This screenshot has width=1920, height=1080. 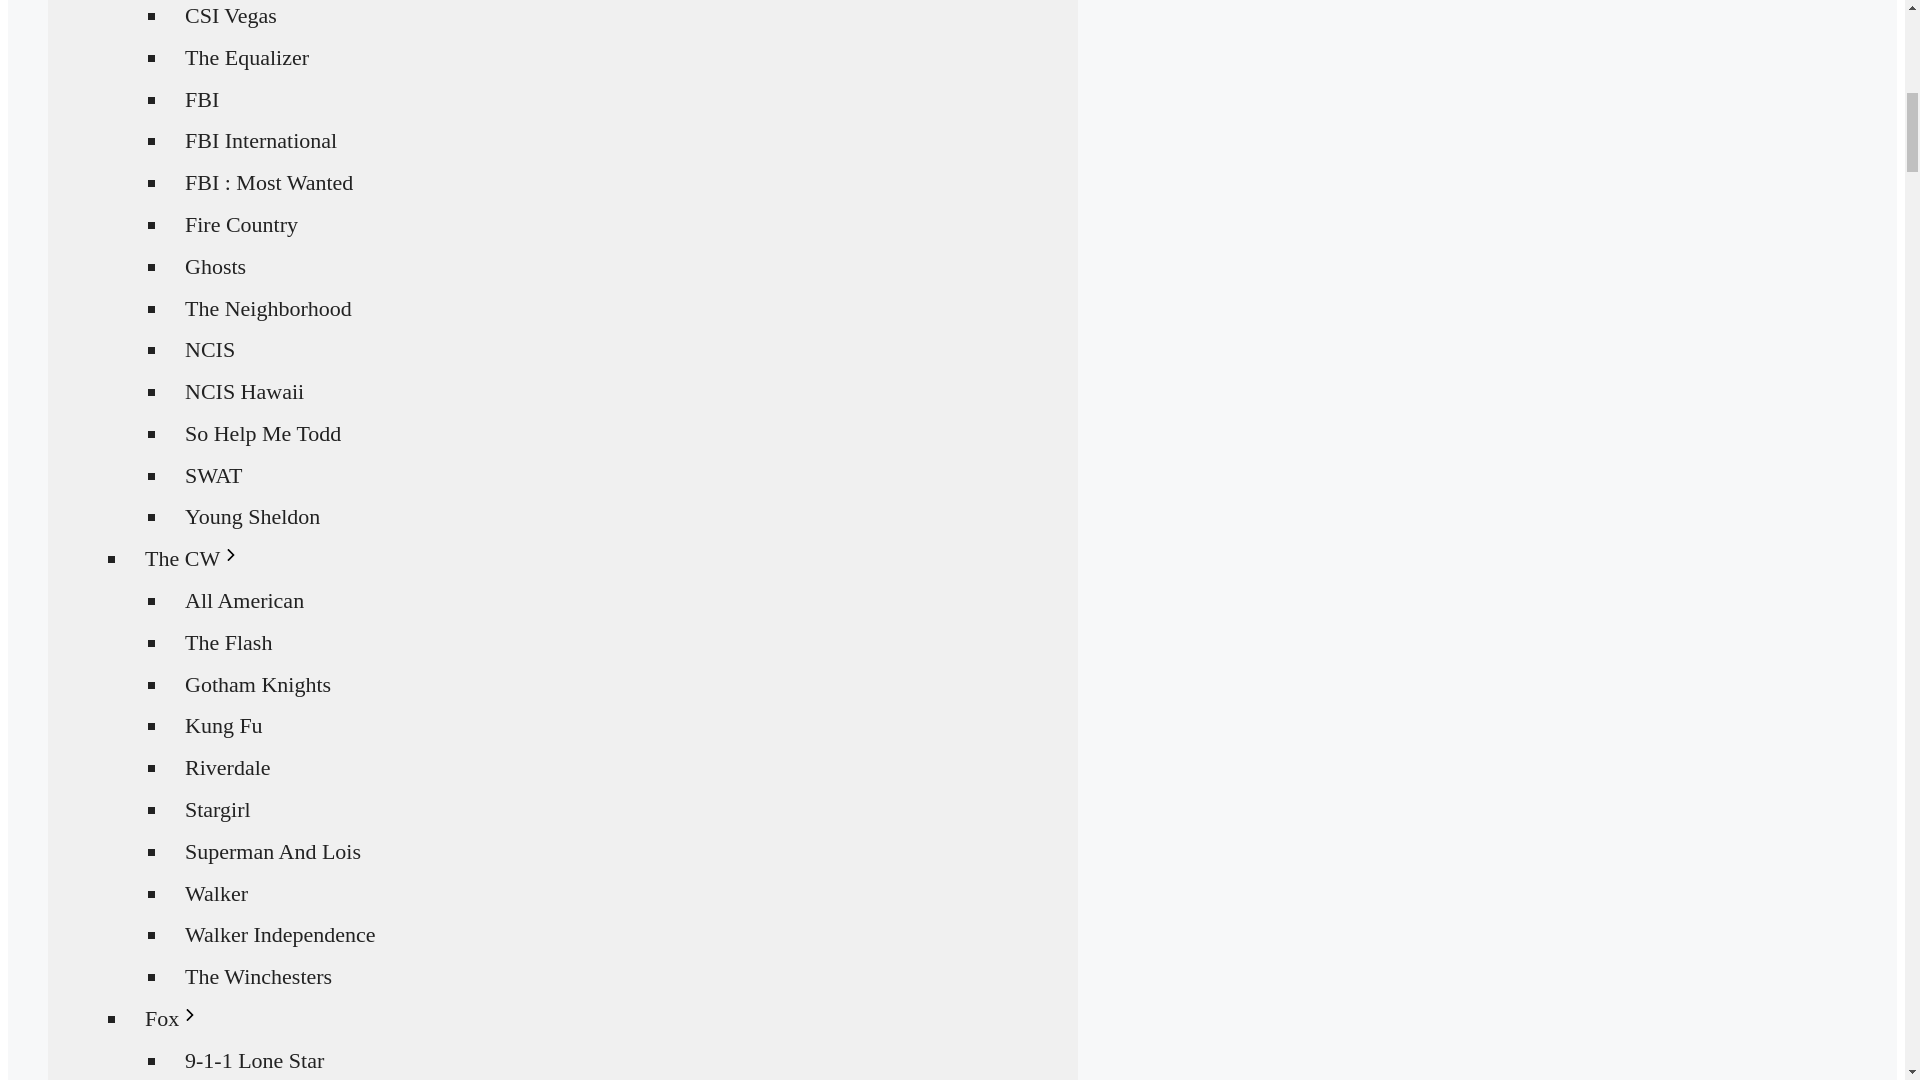 I want to click on Young Sheldon, so click(x=252, y=516).